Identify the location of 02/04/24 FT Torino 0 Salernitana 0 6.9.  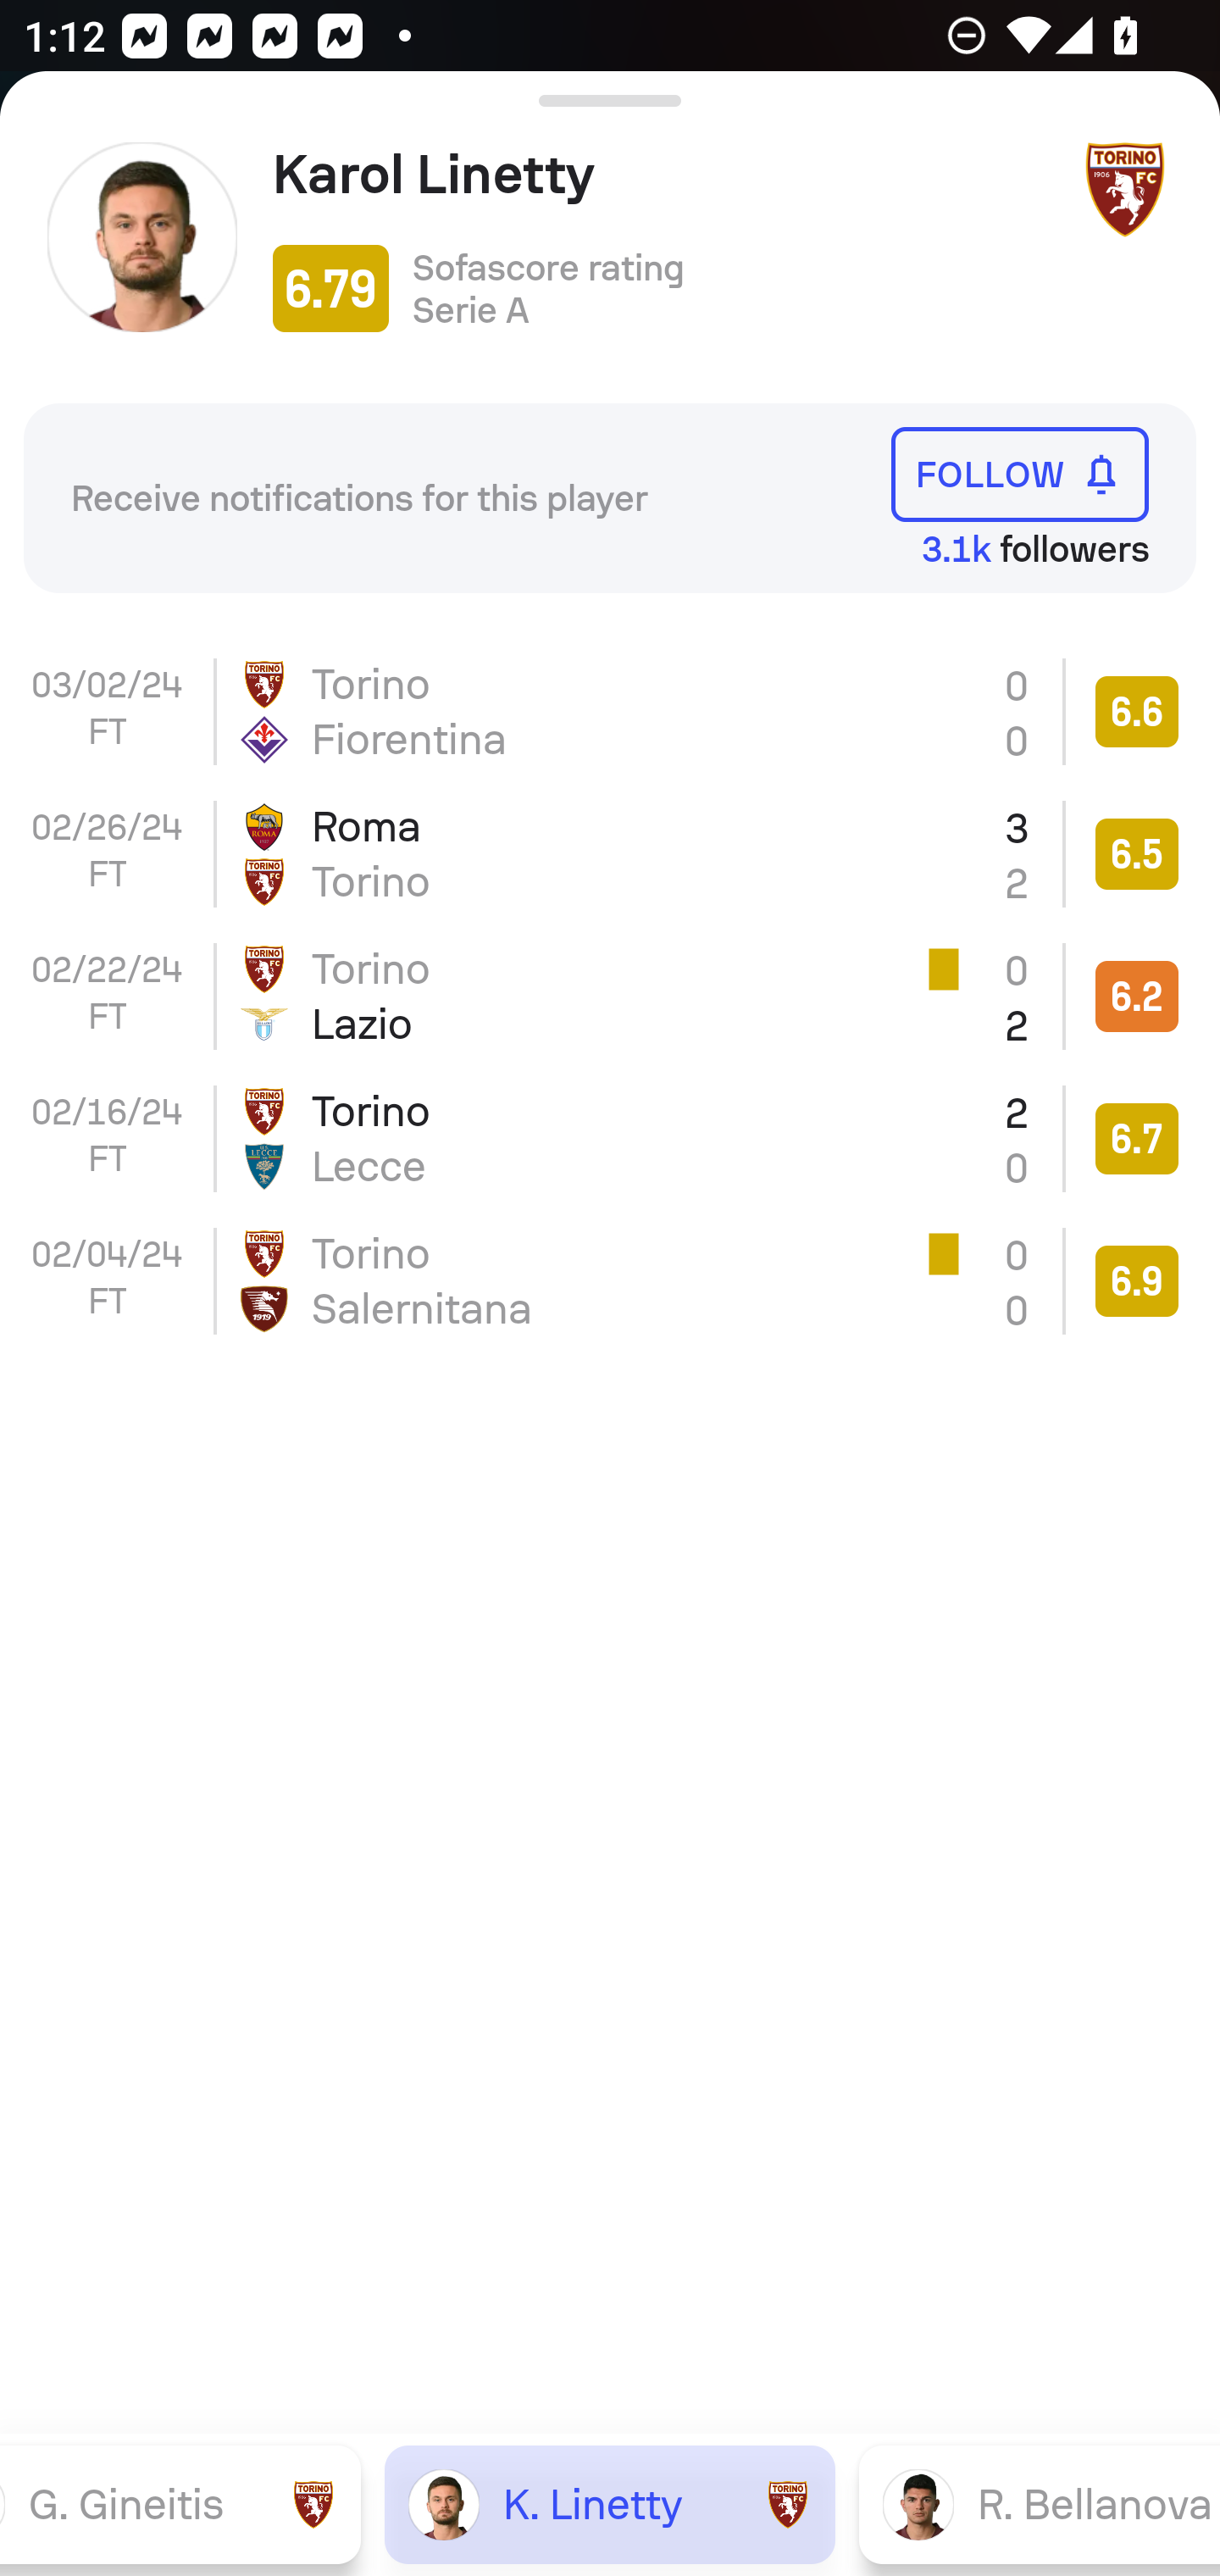
(610, 1281).